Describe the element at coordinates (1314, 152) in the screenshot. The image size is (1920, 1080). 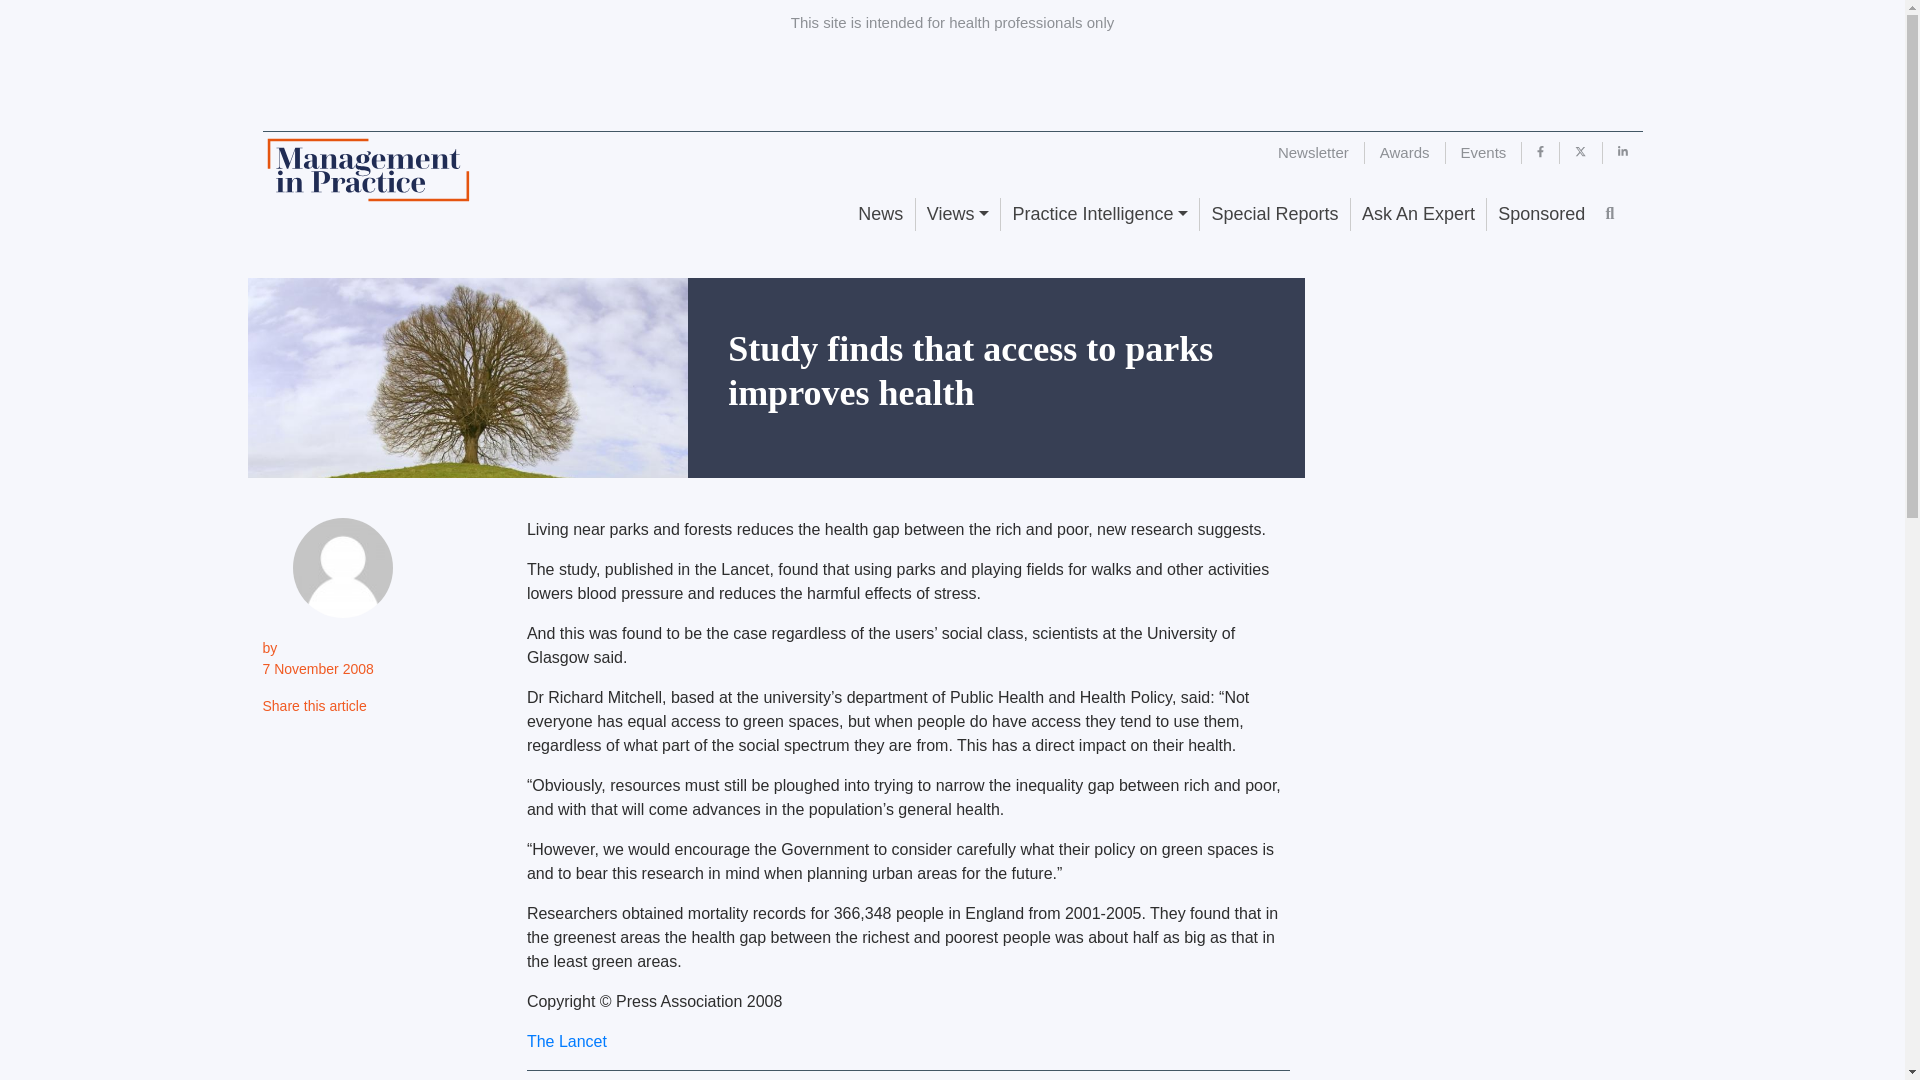
I see `Newsletter` at that location.